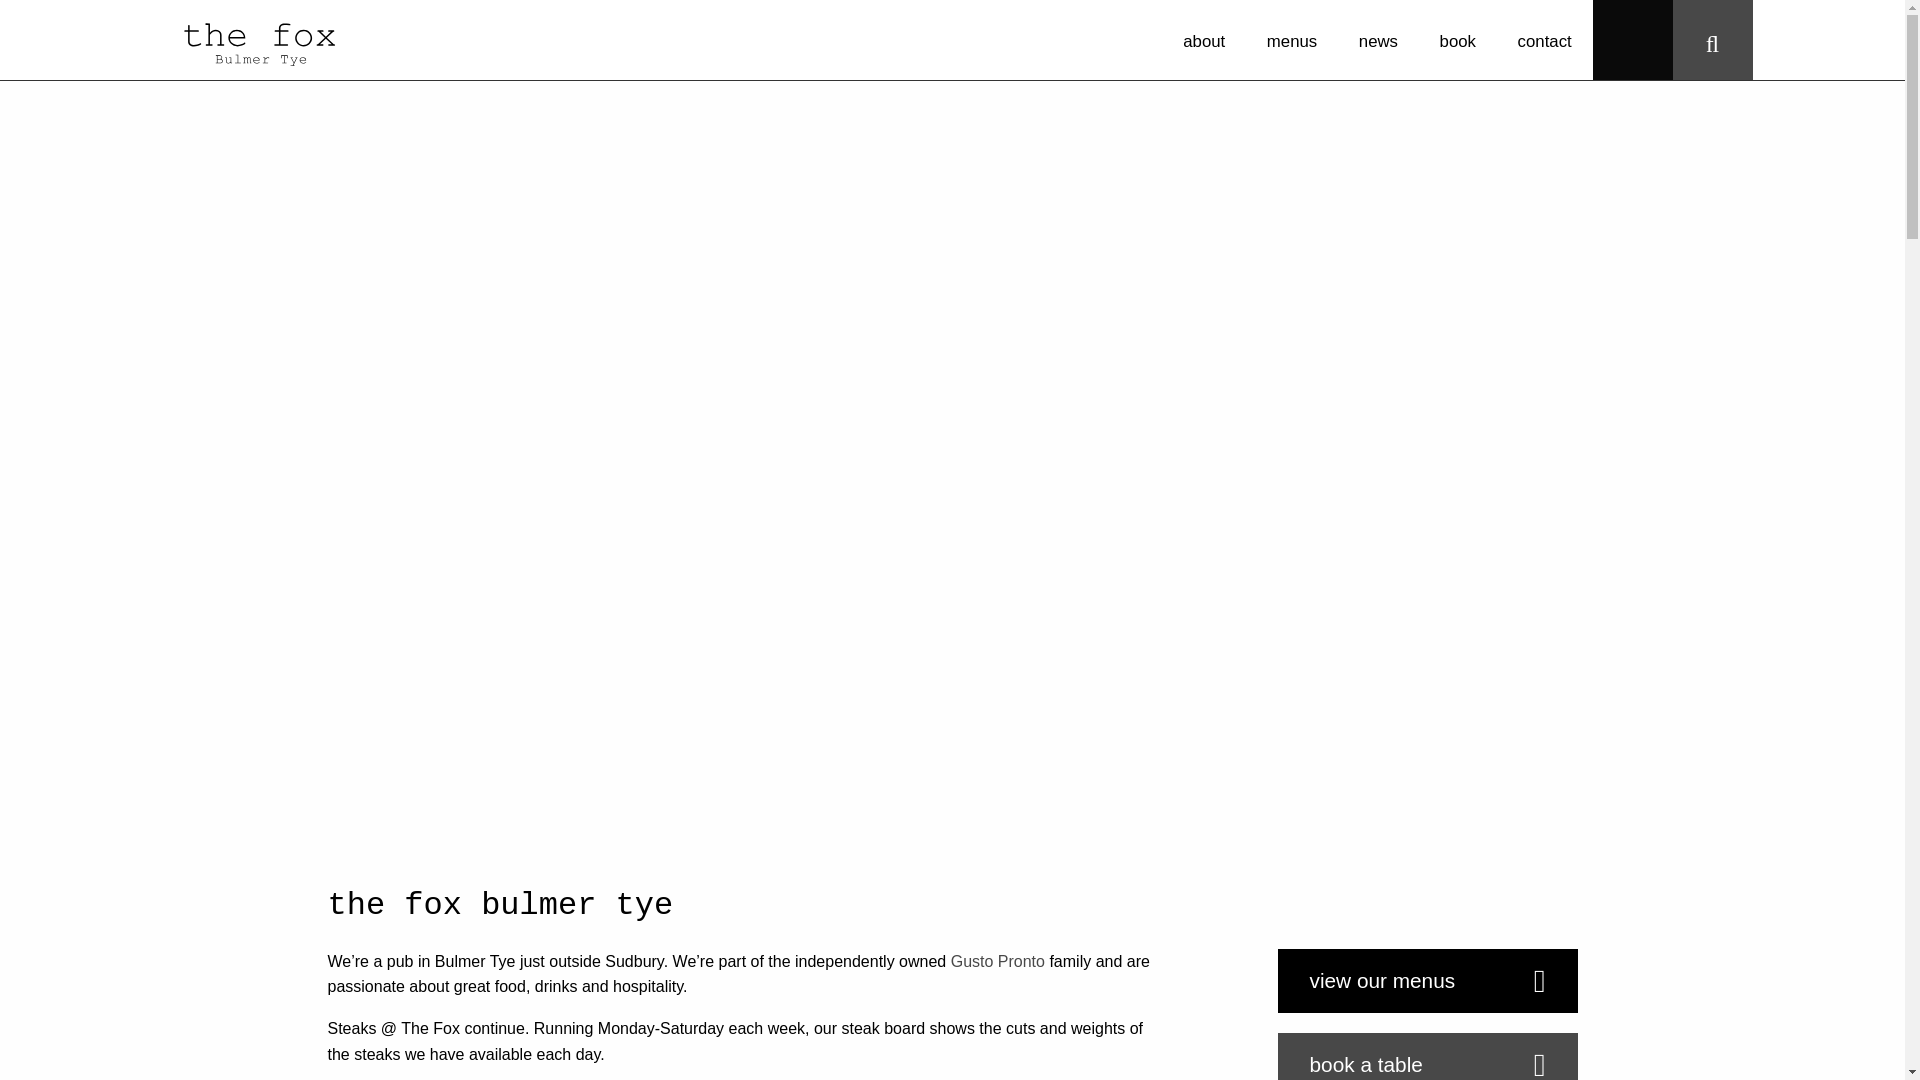 The width and height of the screenshot is (1920, 1080). Describe the element at coordinates (1545, 40) in the screenshot. I see `contact` at that location.